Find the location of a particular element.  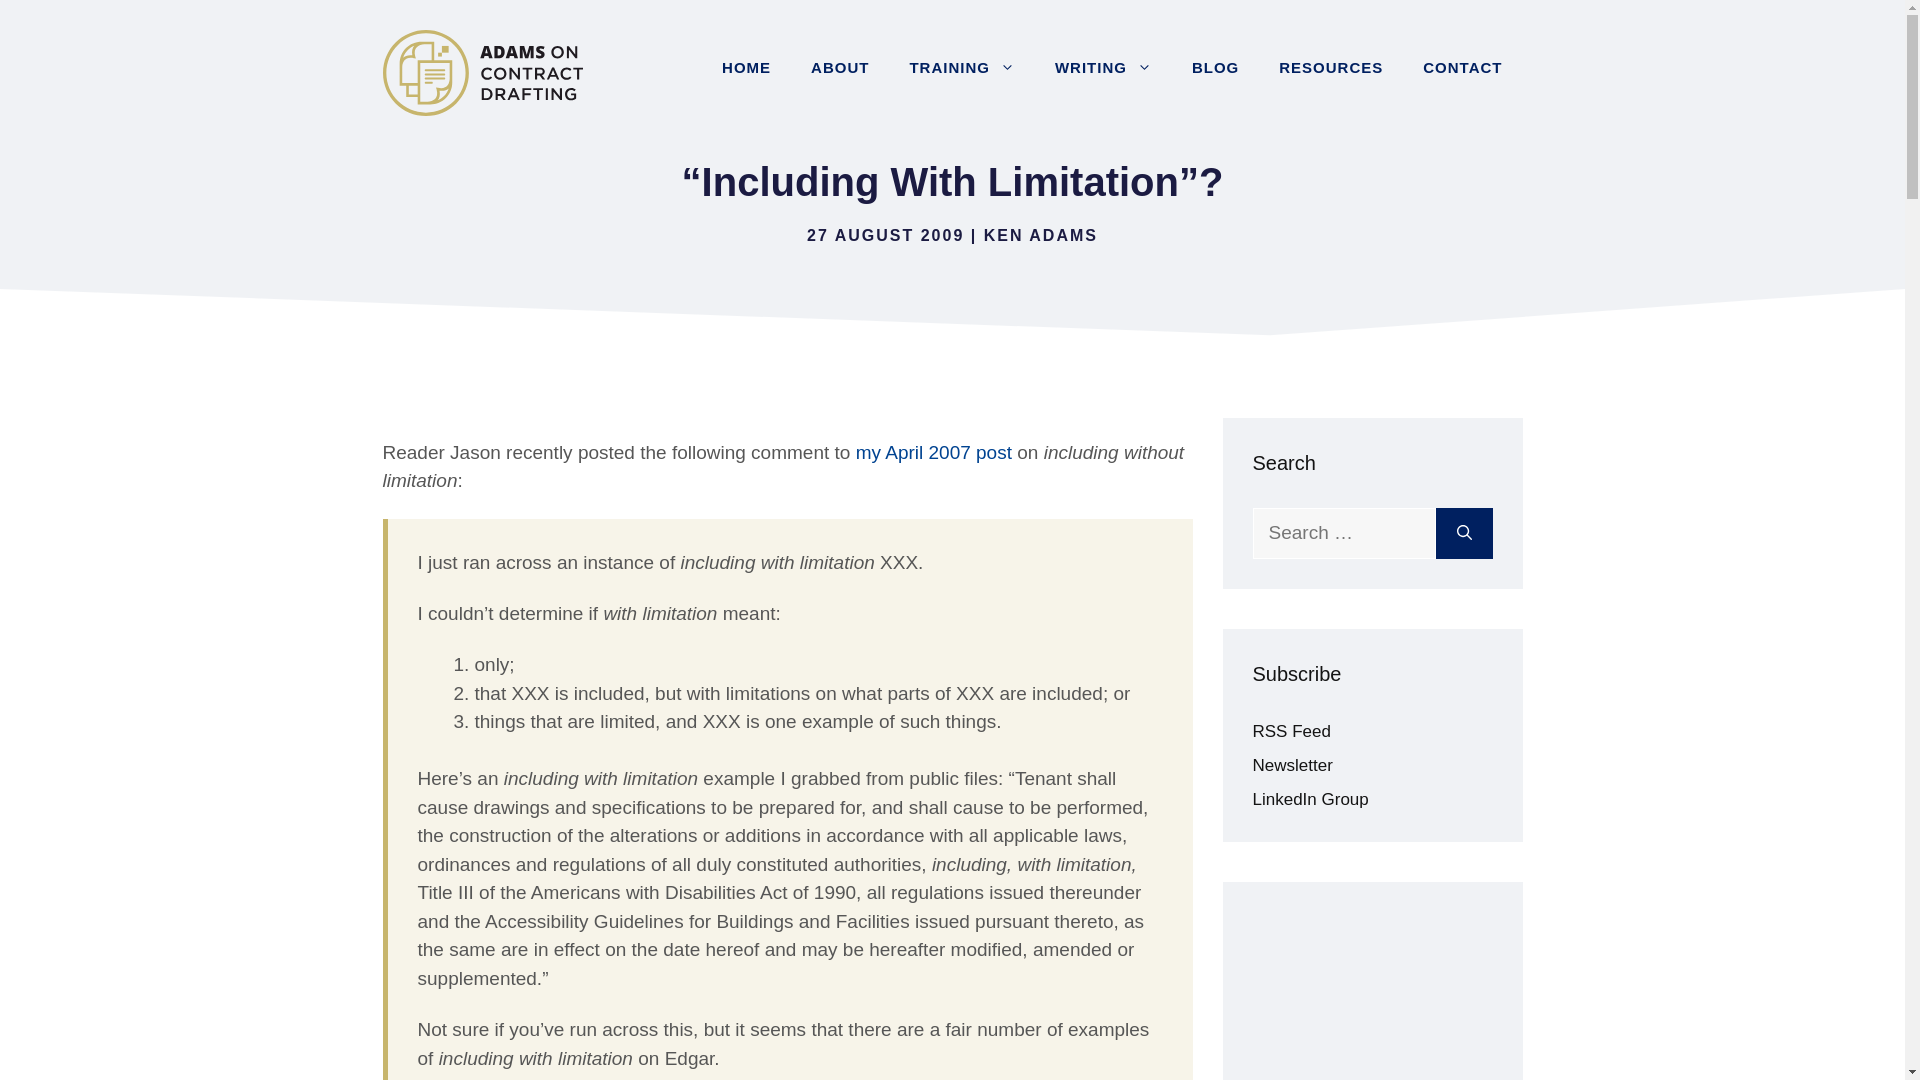

RESOURCES is located at coordinates (1331, 68).